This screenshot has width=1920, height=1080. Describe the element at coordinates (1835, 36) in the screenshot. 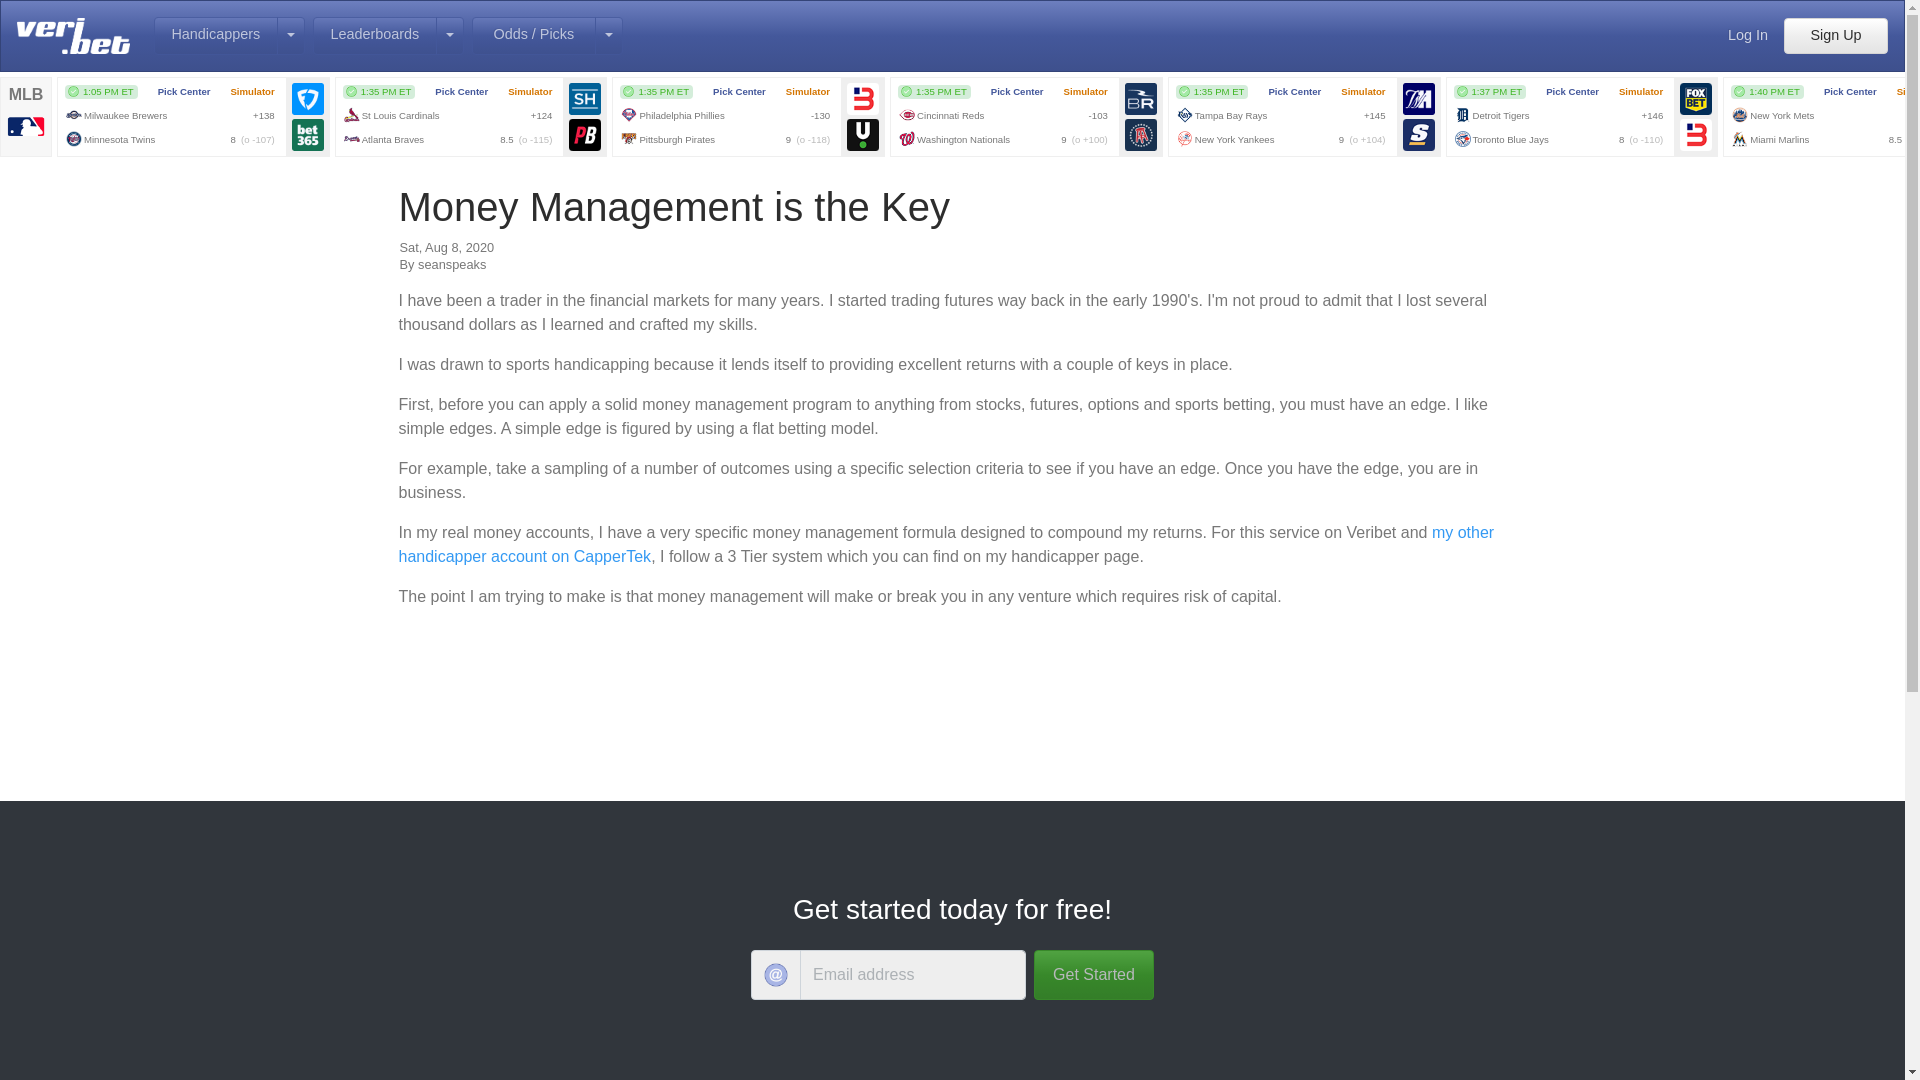

I see `Sign Up` at that location.